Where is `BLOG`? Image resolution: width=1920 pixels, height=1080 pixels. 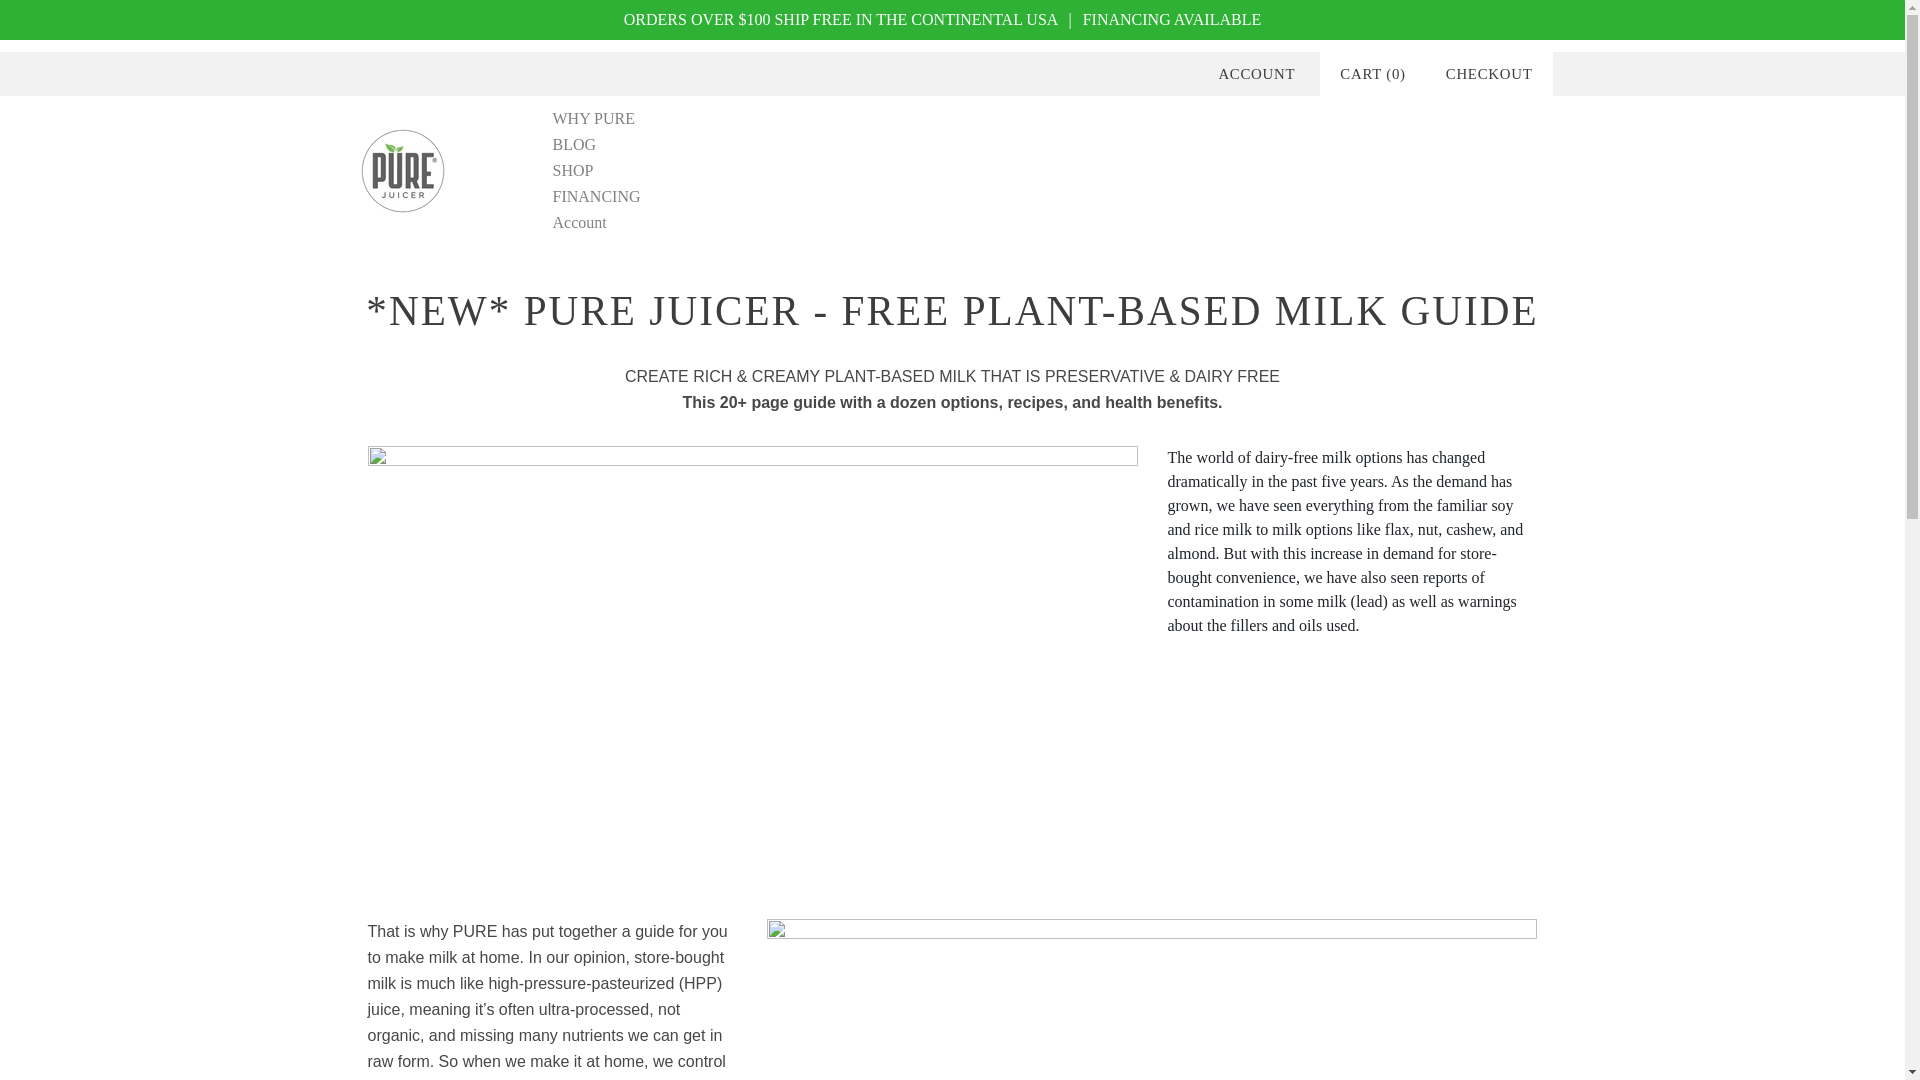 BLOG is located at coordinates (574, 144).